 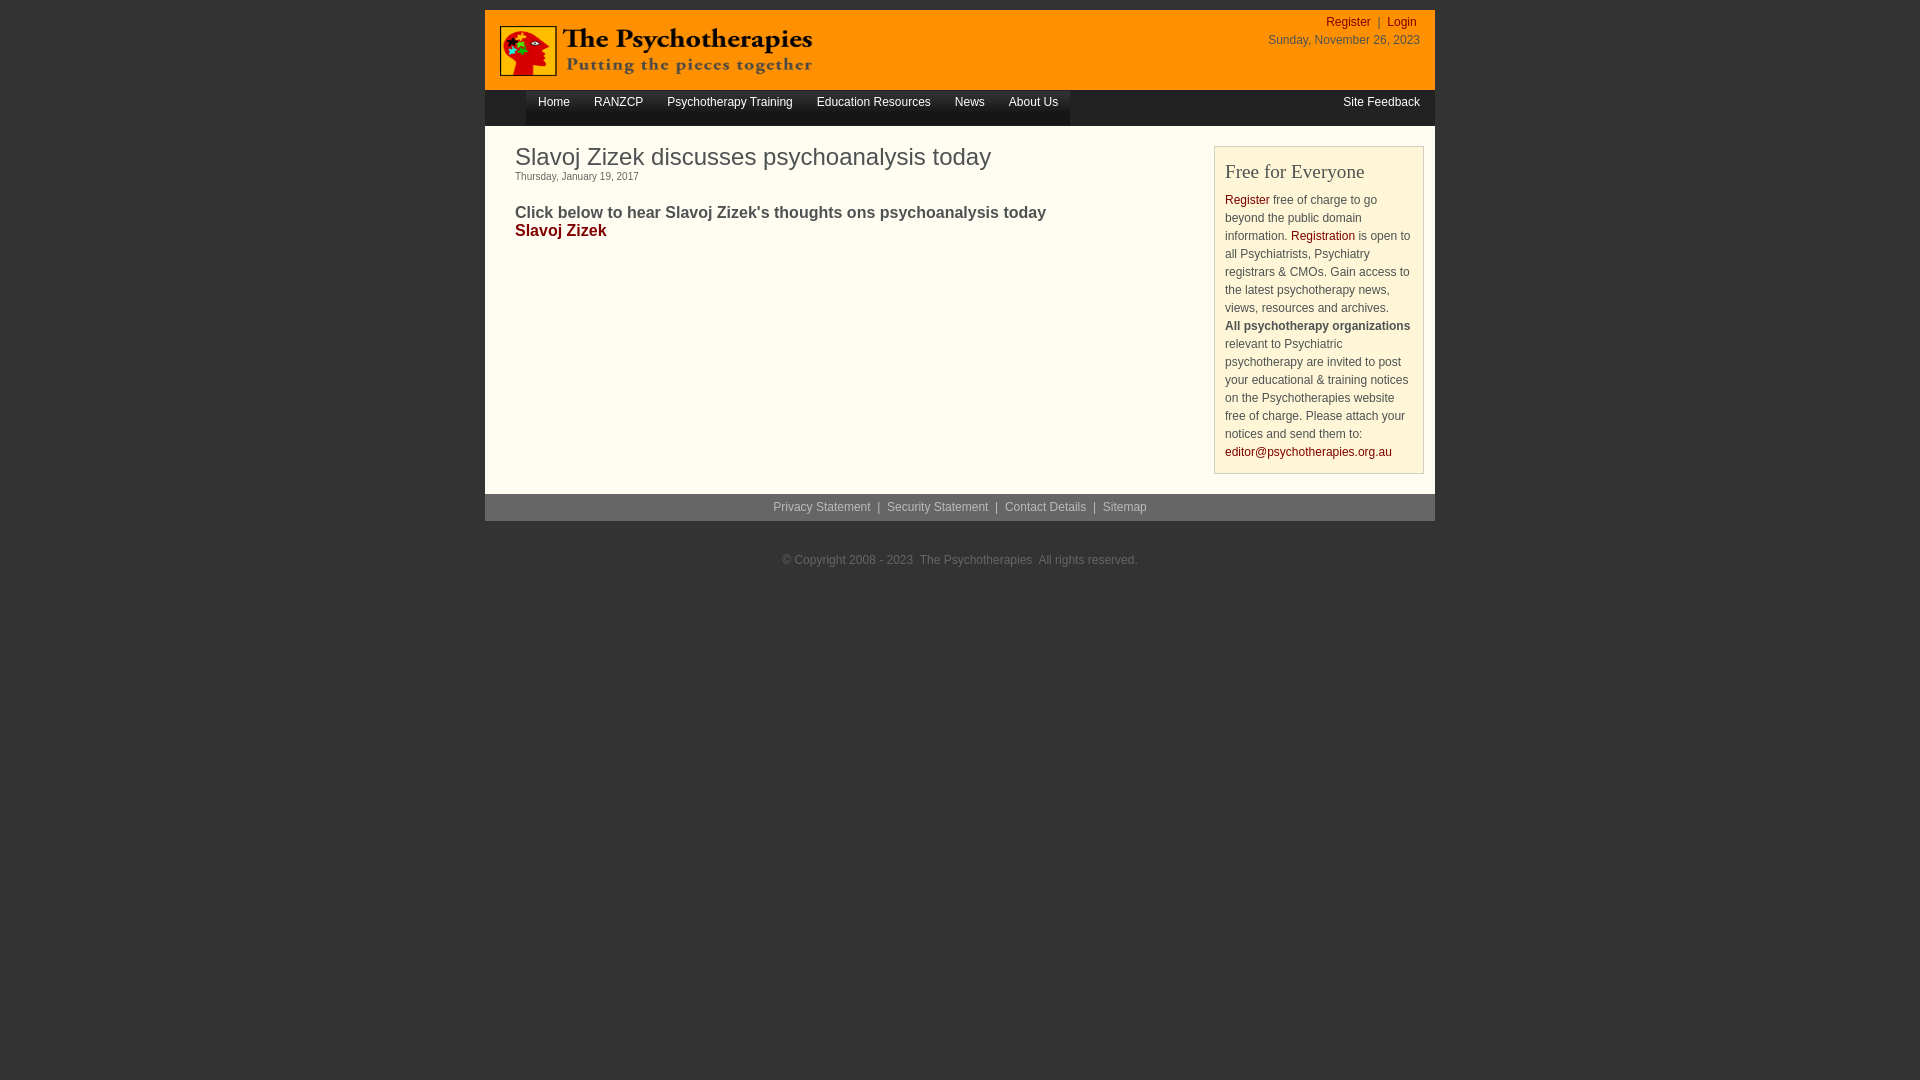 I want to click on Security Statement, so click(x=937, y=507).